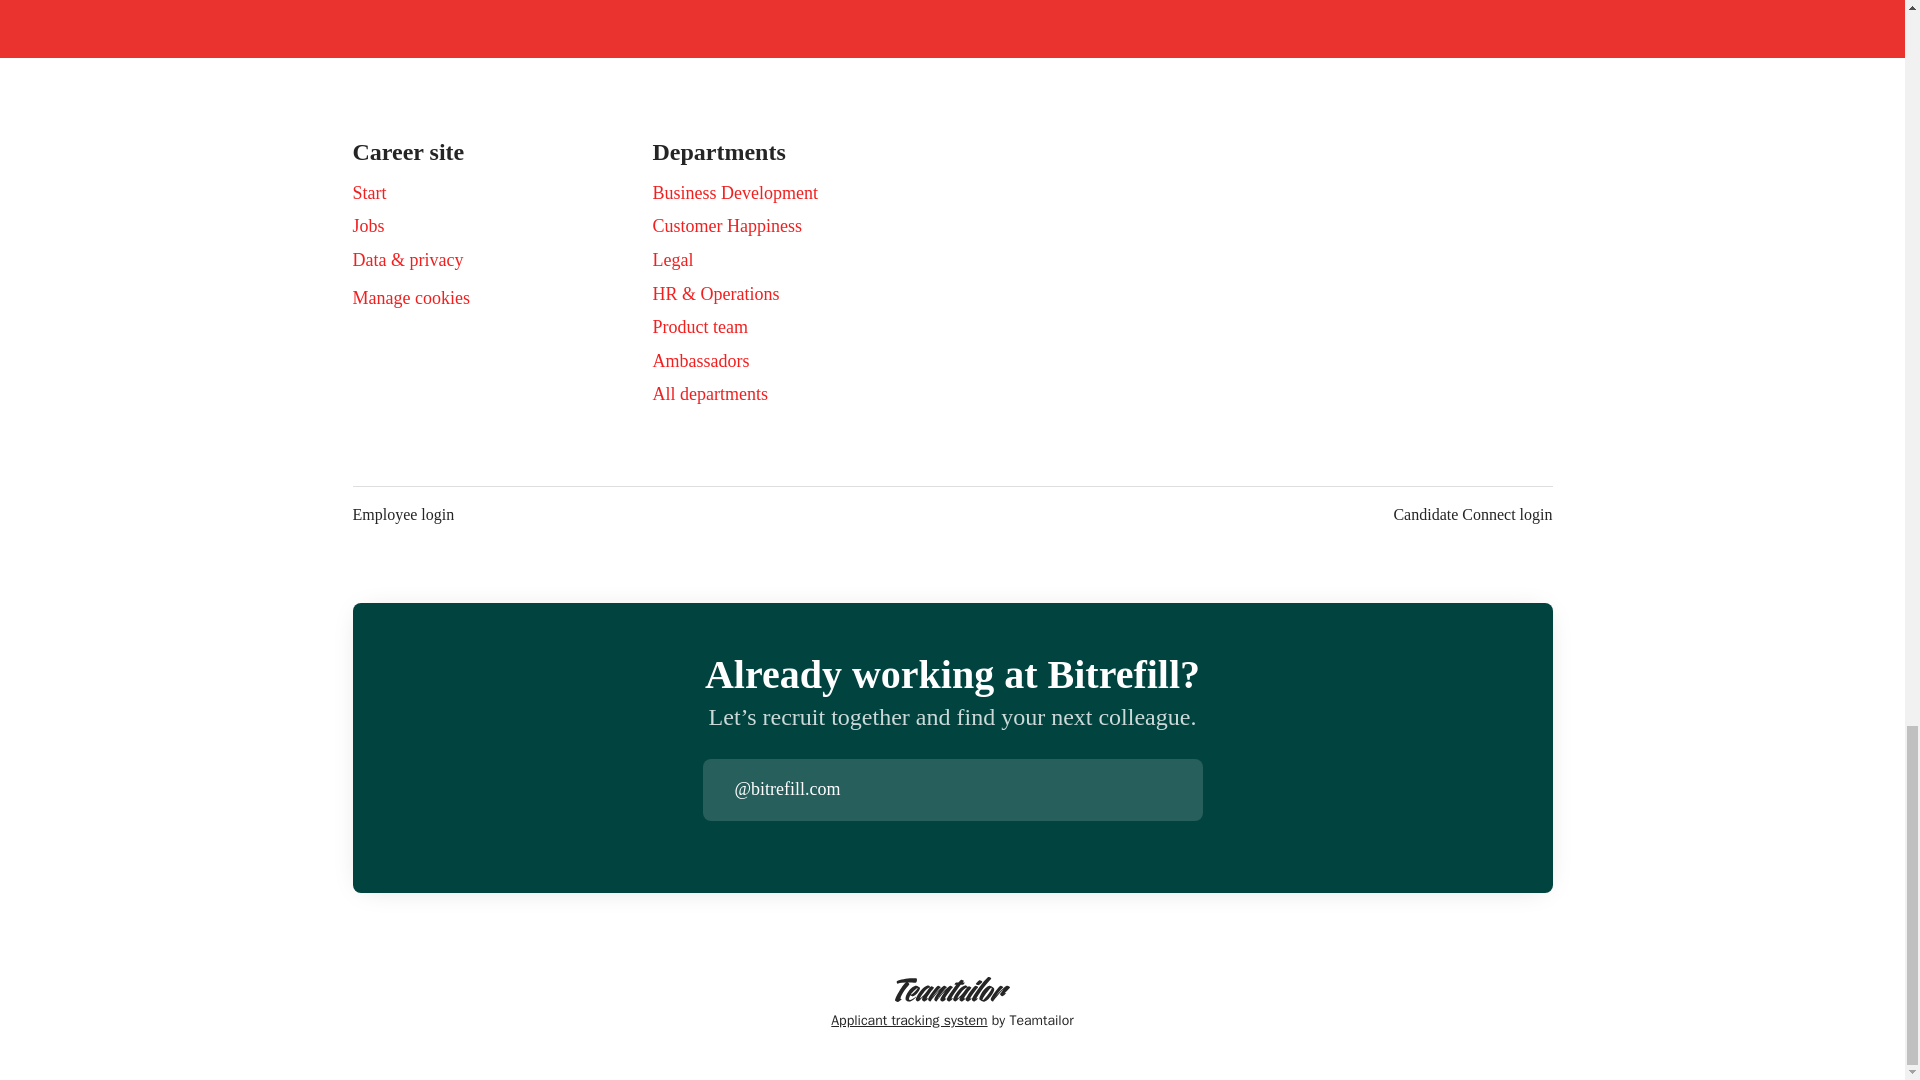  What do you see at coordinates (1186, 790) in the screenshot?
I see `Log in` at bounding box center [1186, 790].